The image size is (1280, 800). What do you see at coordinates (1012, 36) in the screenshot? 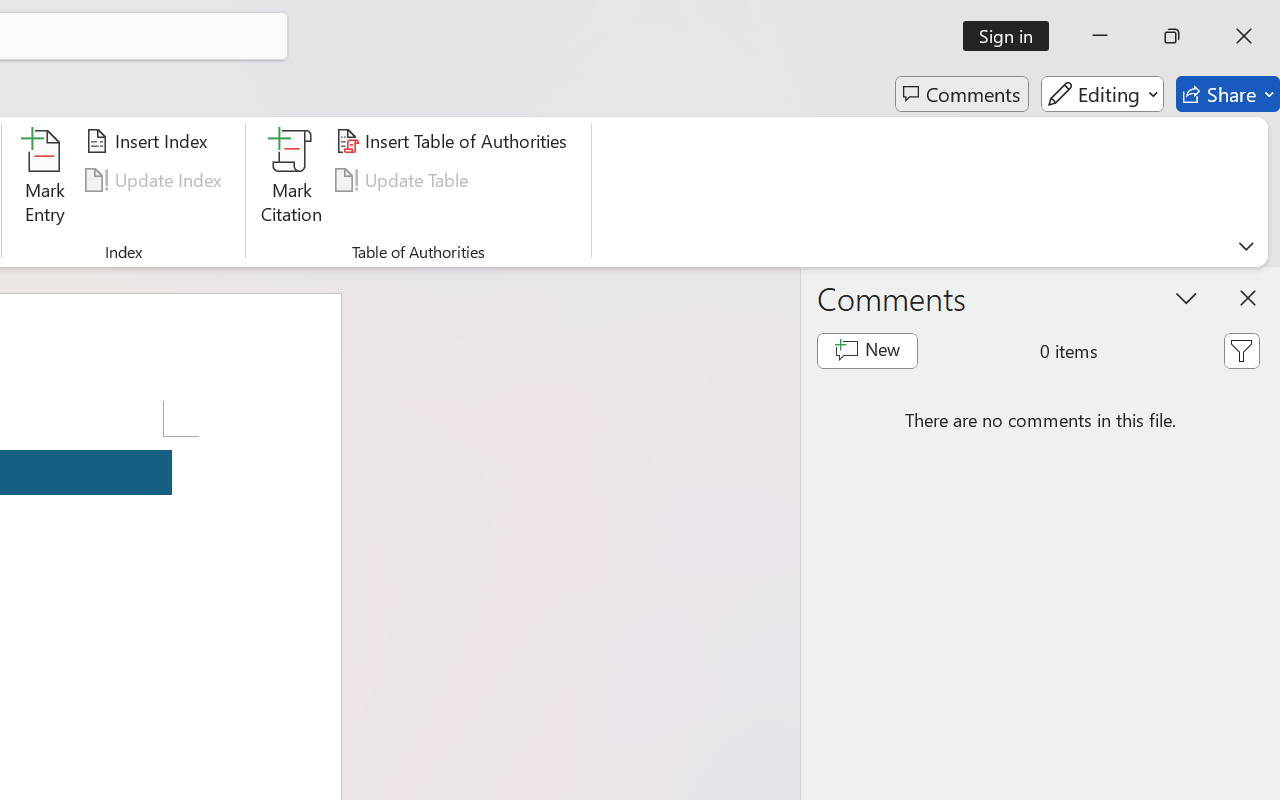
I see `Sign in` at bounding box center [1012, 36].